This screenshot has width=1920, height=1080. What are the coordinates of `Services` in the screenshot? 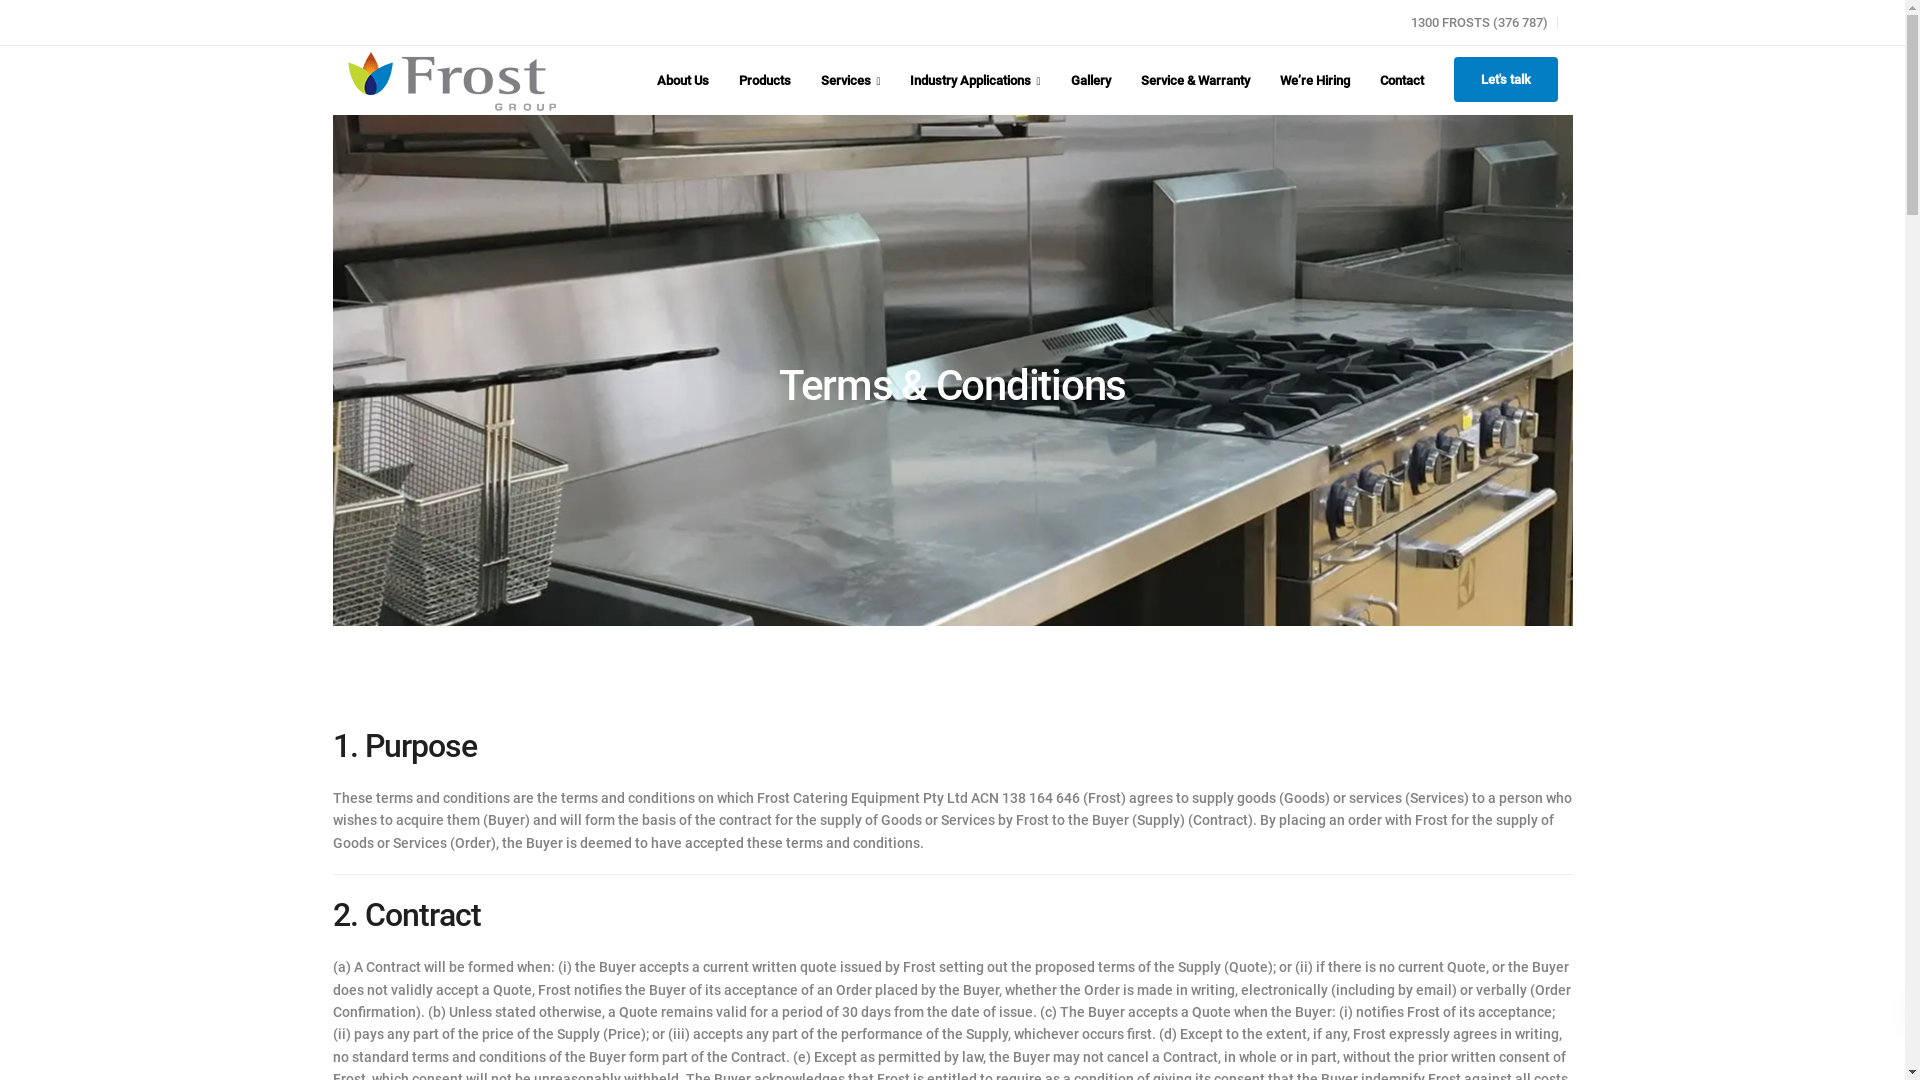 It's located at (850, 80).